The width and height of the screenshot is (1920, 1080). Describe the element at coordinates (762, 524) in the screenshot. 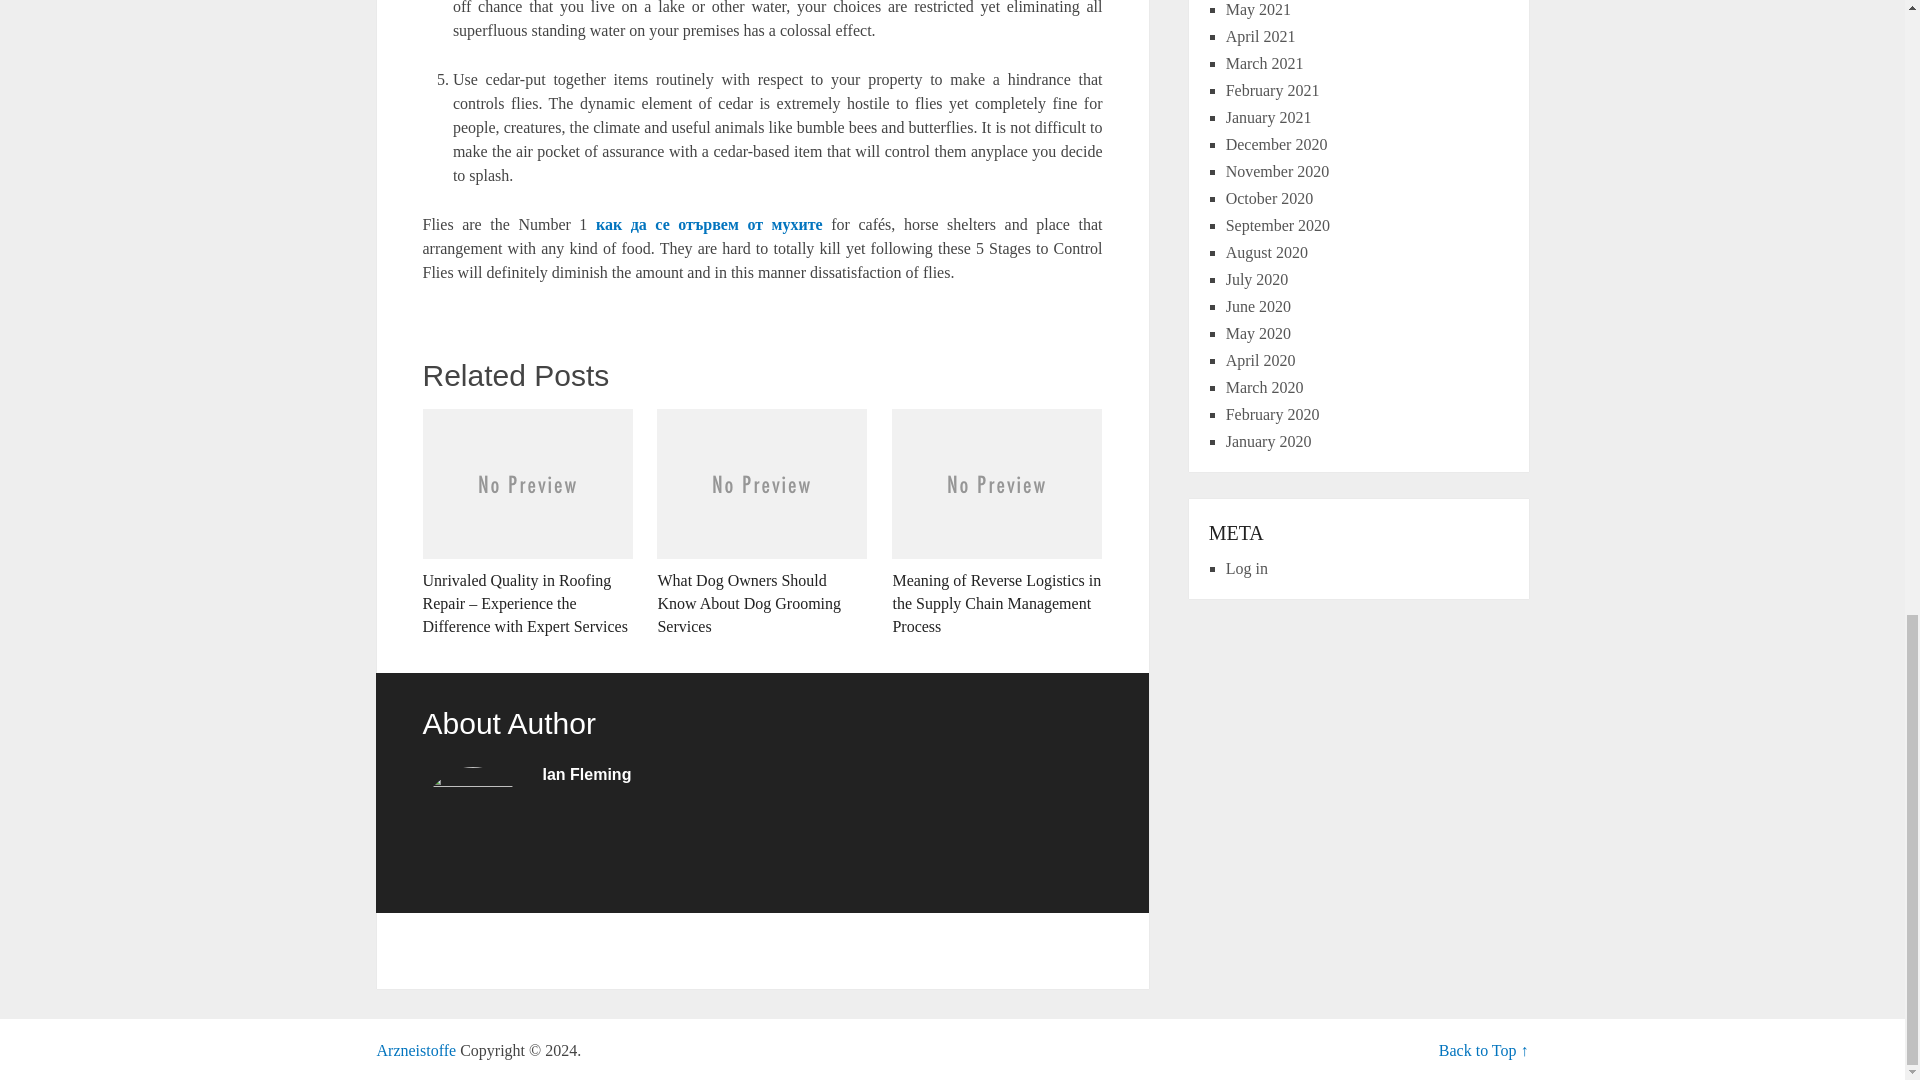

I see `What Dog Owners Should Know About Dog Grooming Services` at that location.